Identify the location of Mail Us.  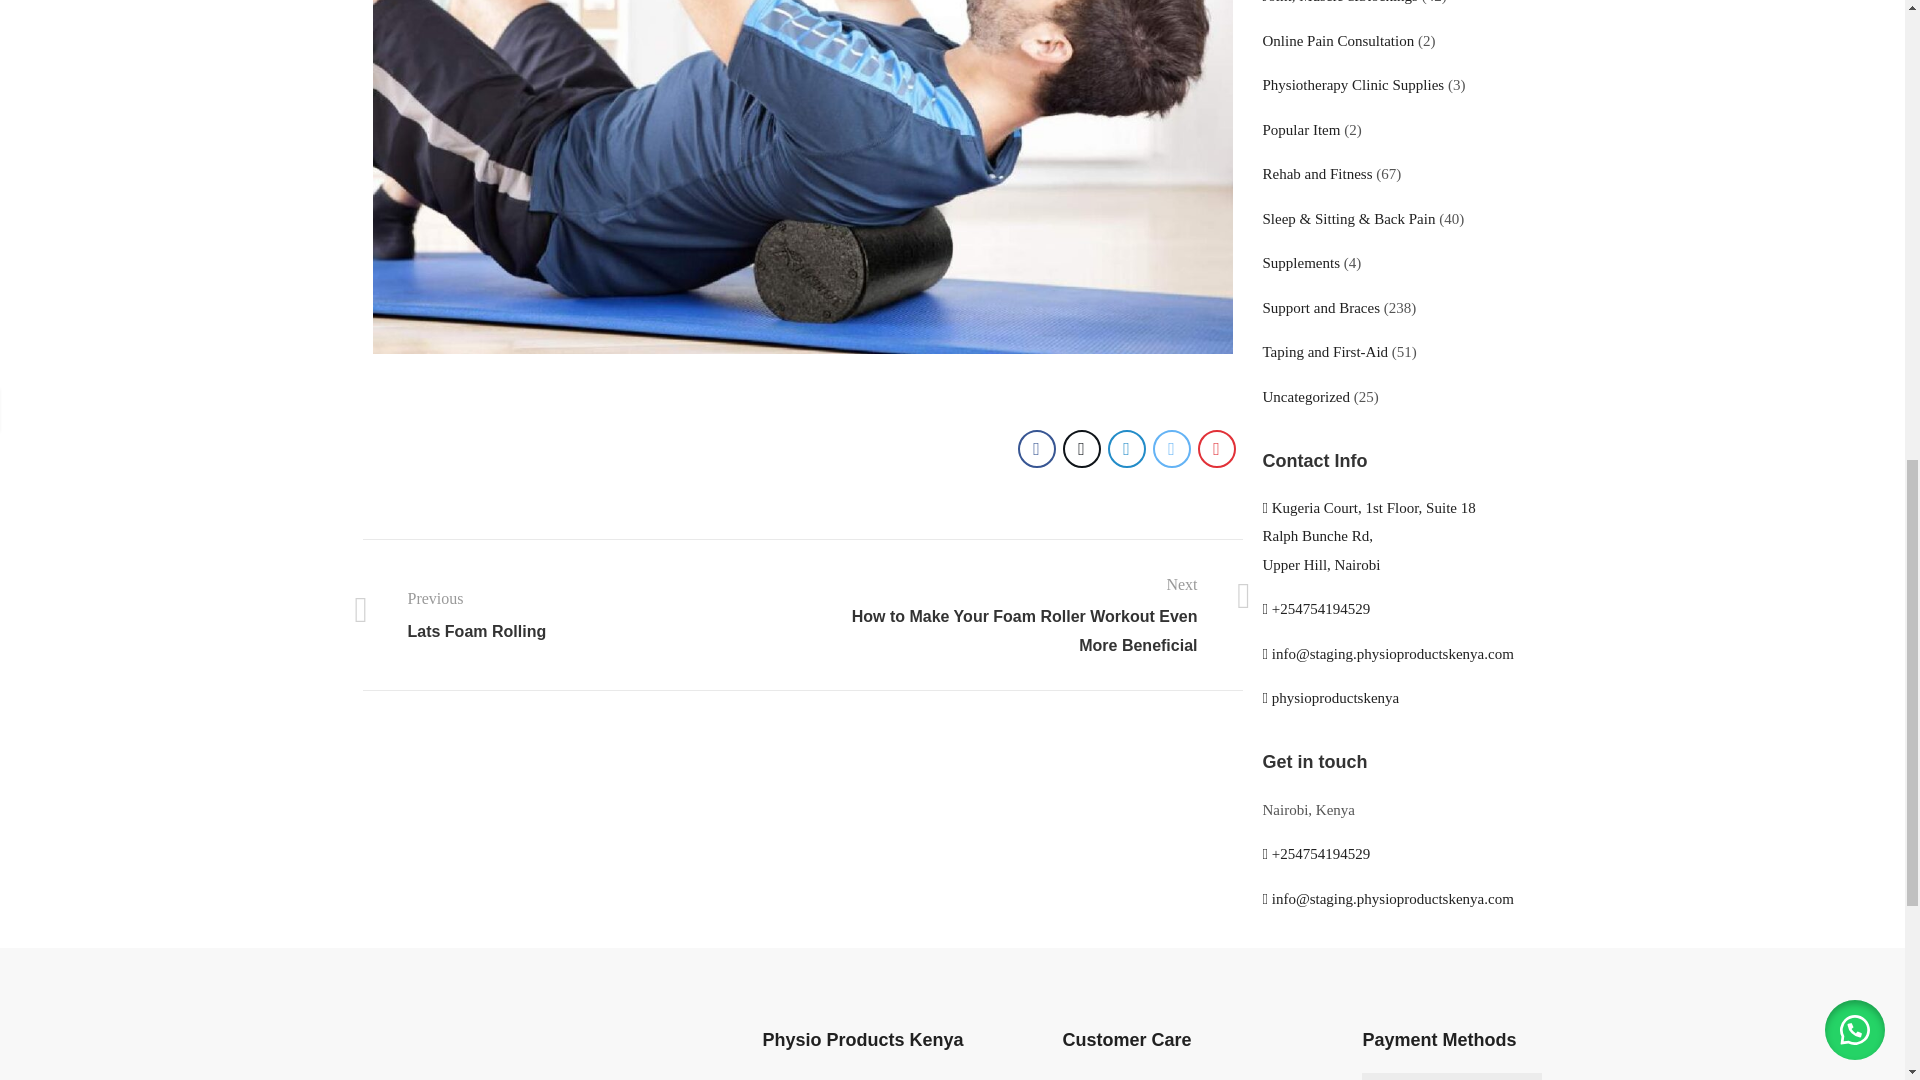
(1386, 899).